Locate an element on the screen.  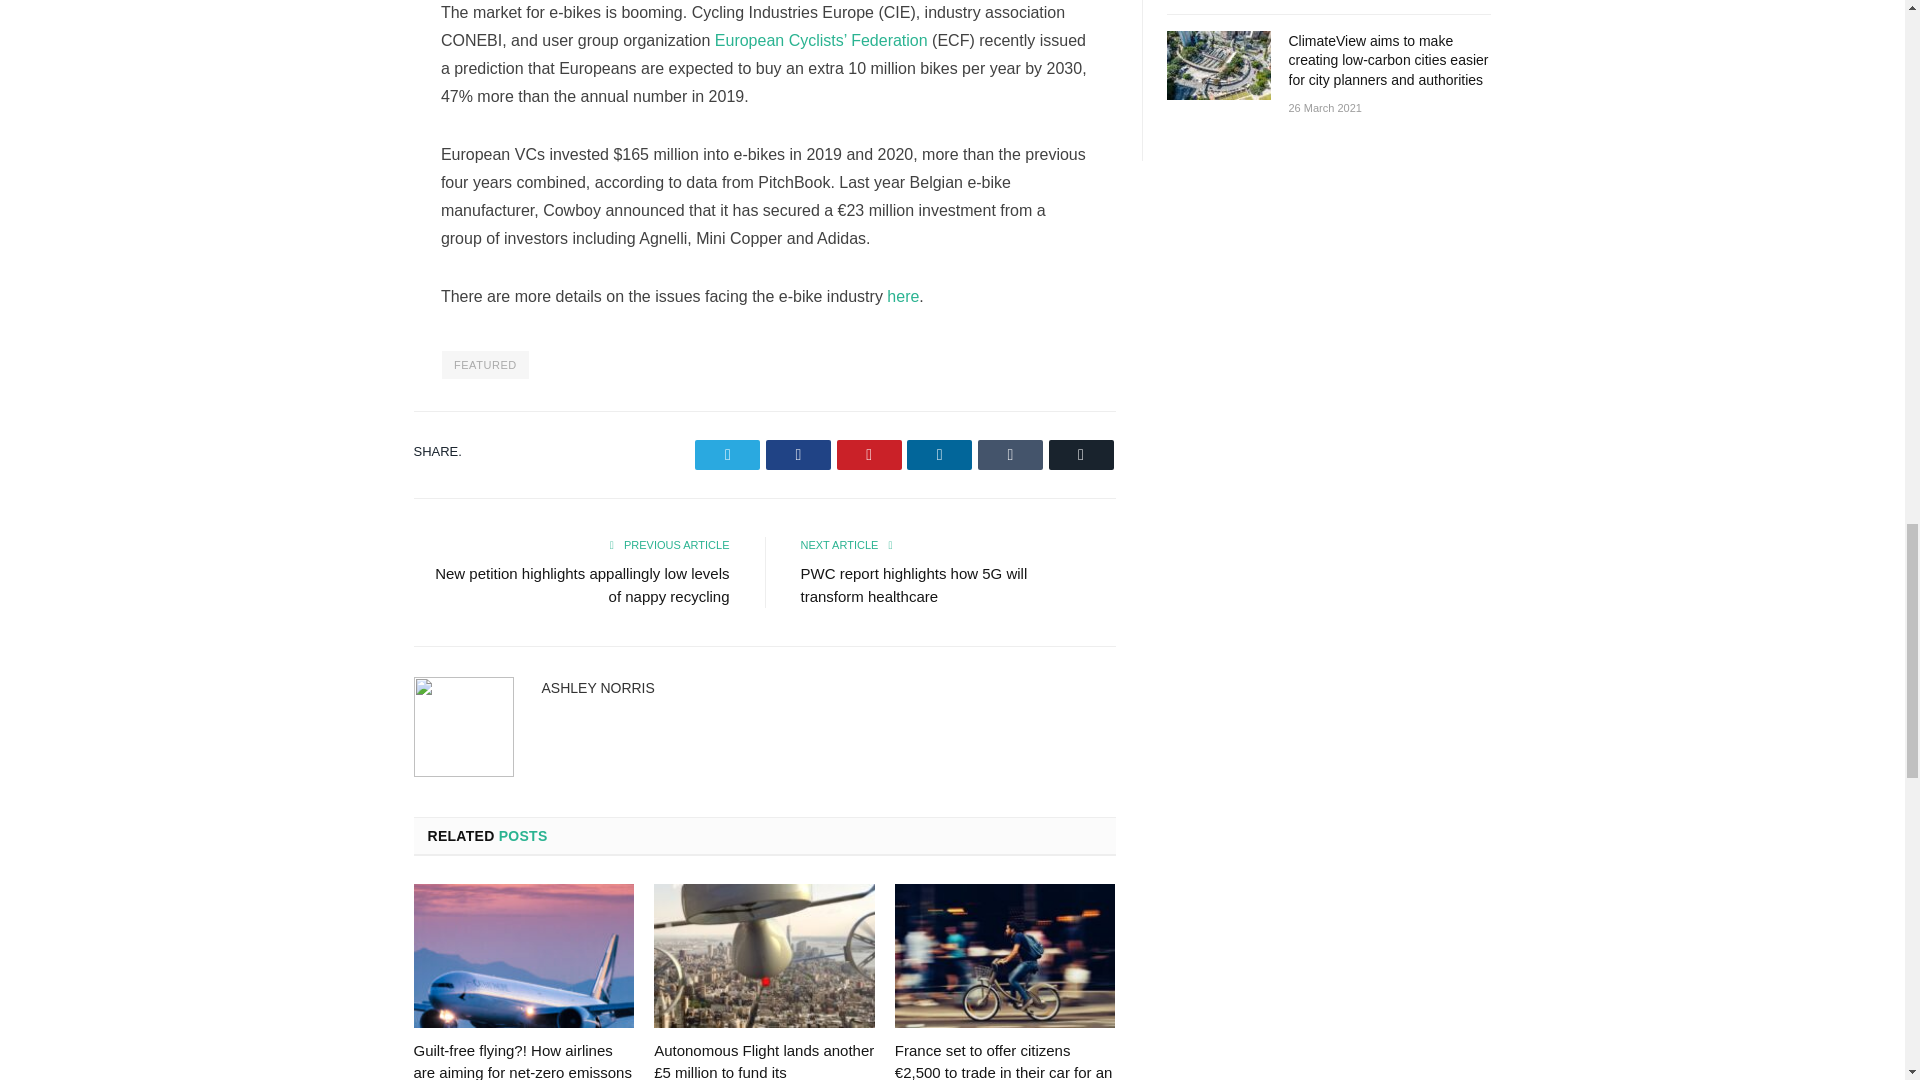
Email is located at coordinates (1080, 454).